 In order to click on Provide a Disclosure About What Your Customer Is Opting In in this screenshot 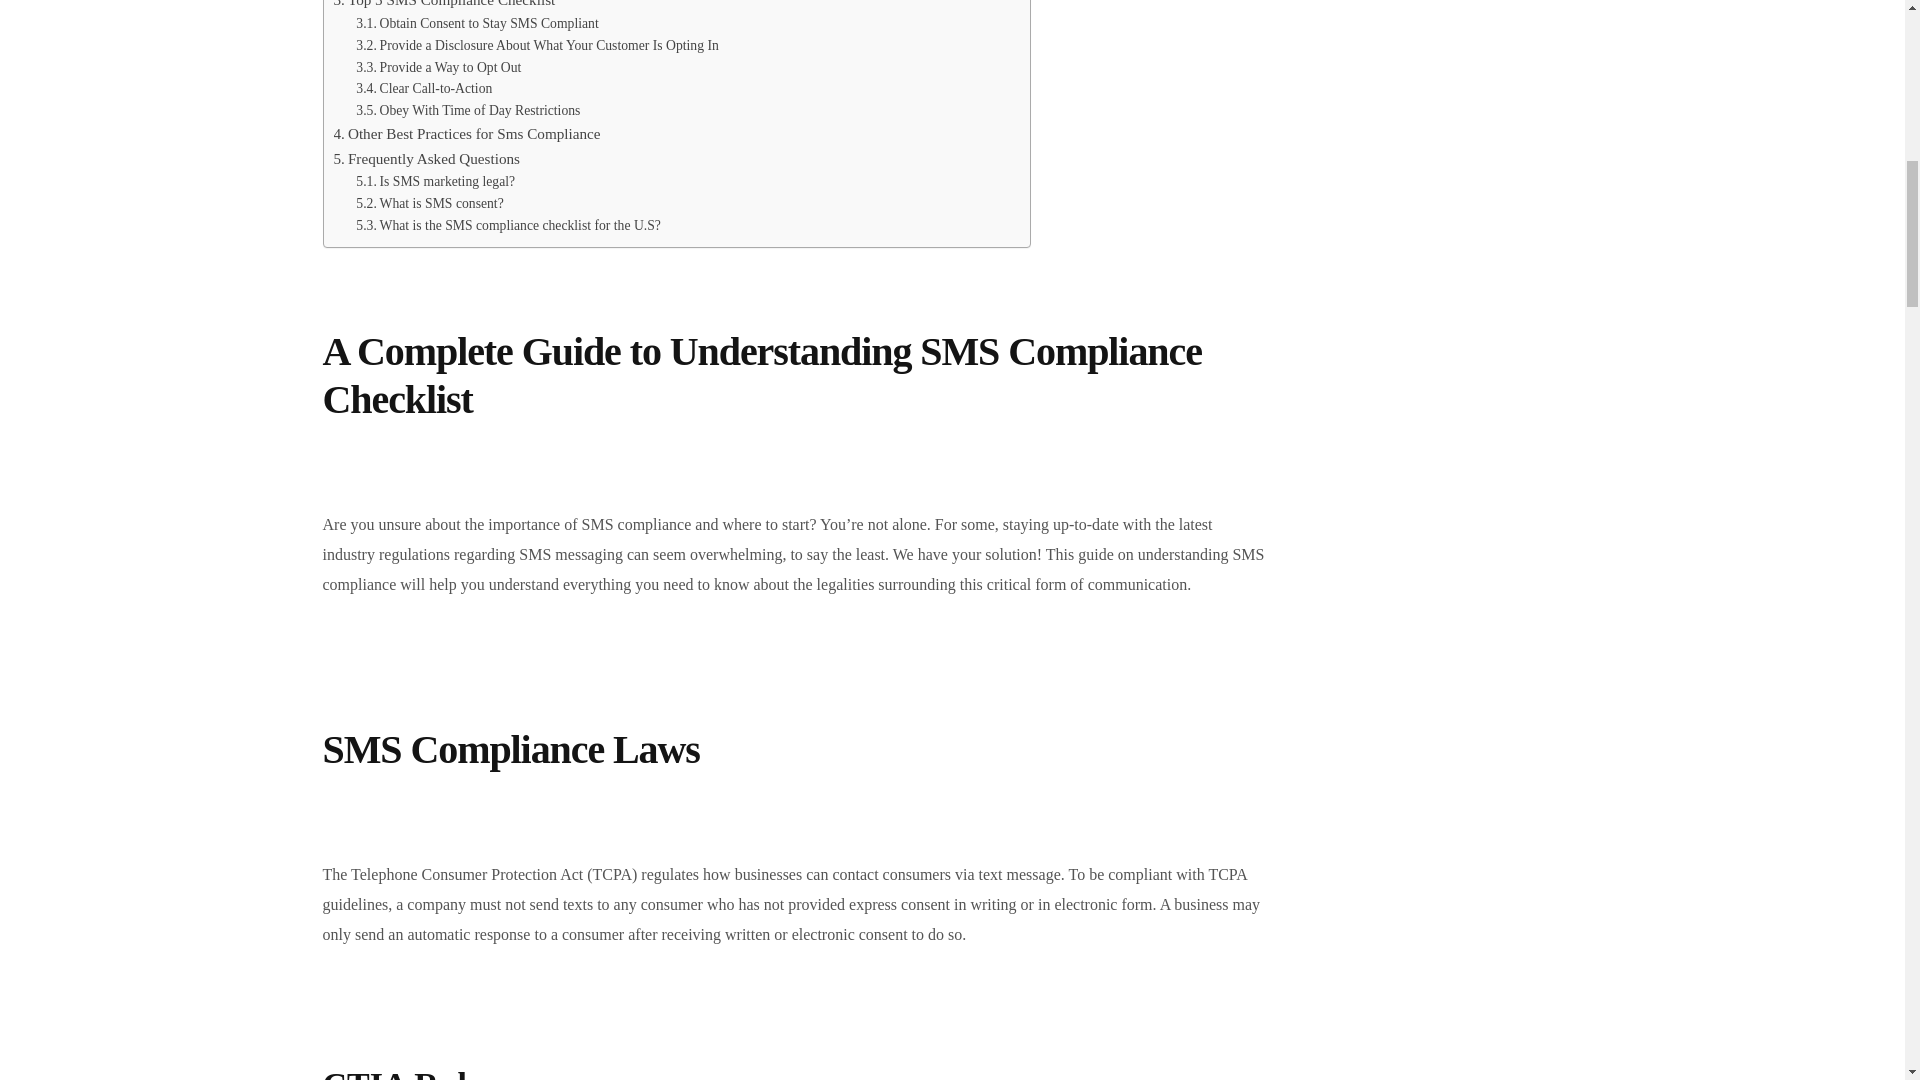, I will do `click(536, 46)`.